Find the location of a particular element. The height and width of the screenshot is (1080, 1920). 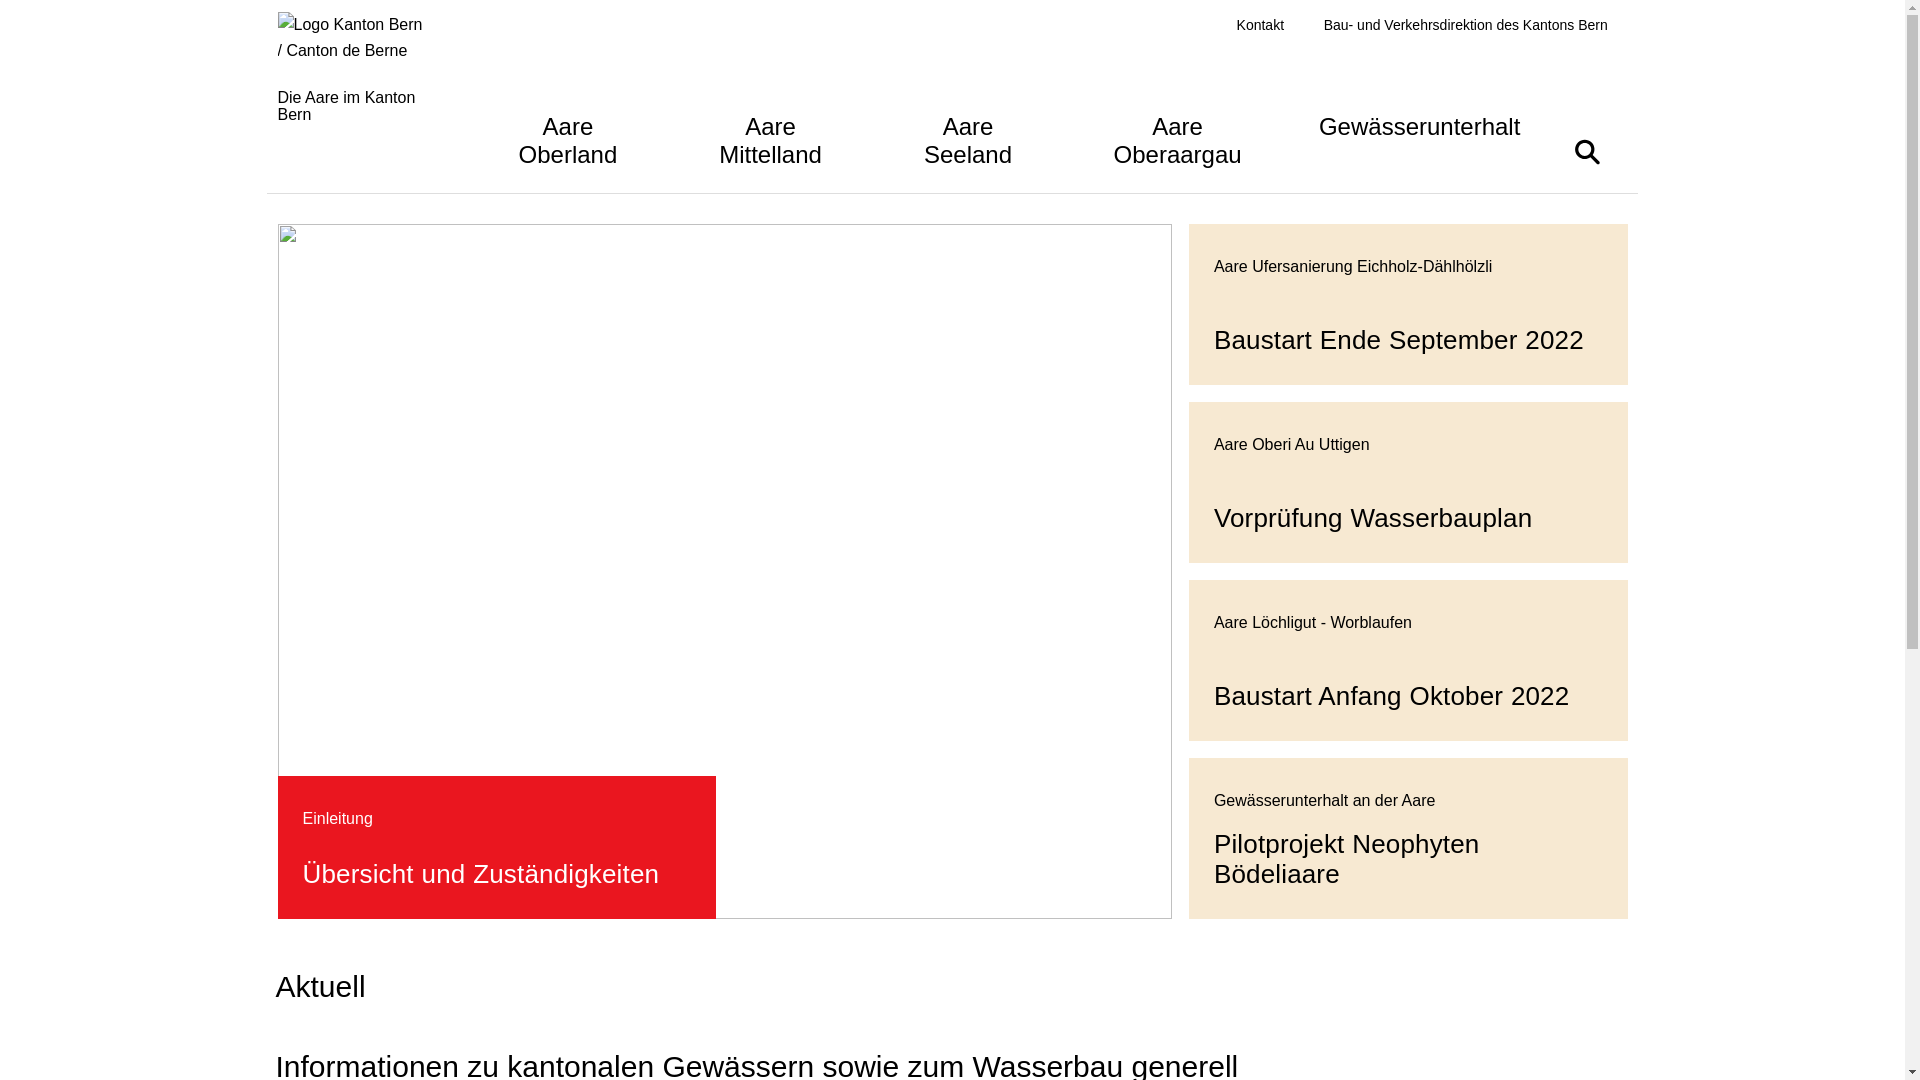

Kontakt is located at coordinates (1260, 26).